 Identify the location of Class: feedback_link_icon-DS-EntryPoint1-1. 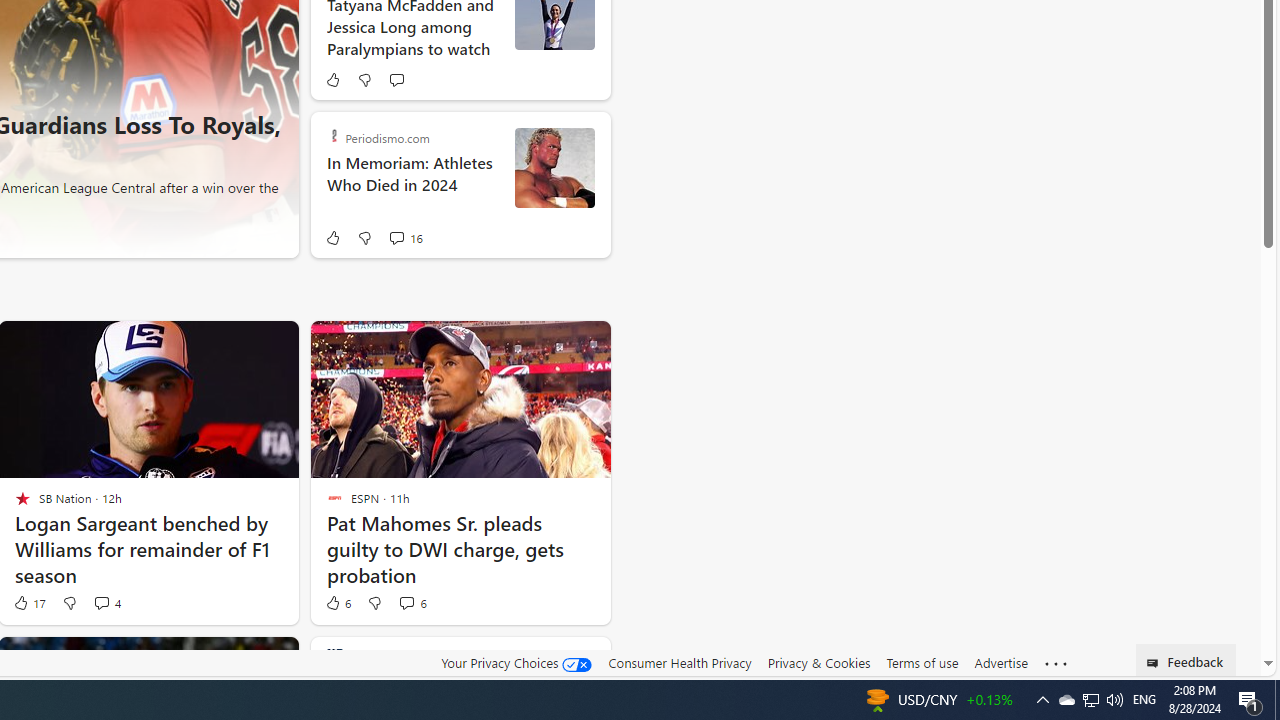
(1156, 663).